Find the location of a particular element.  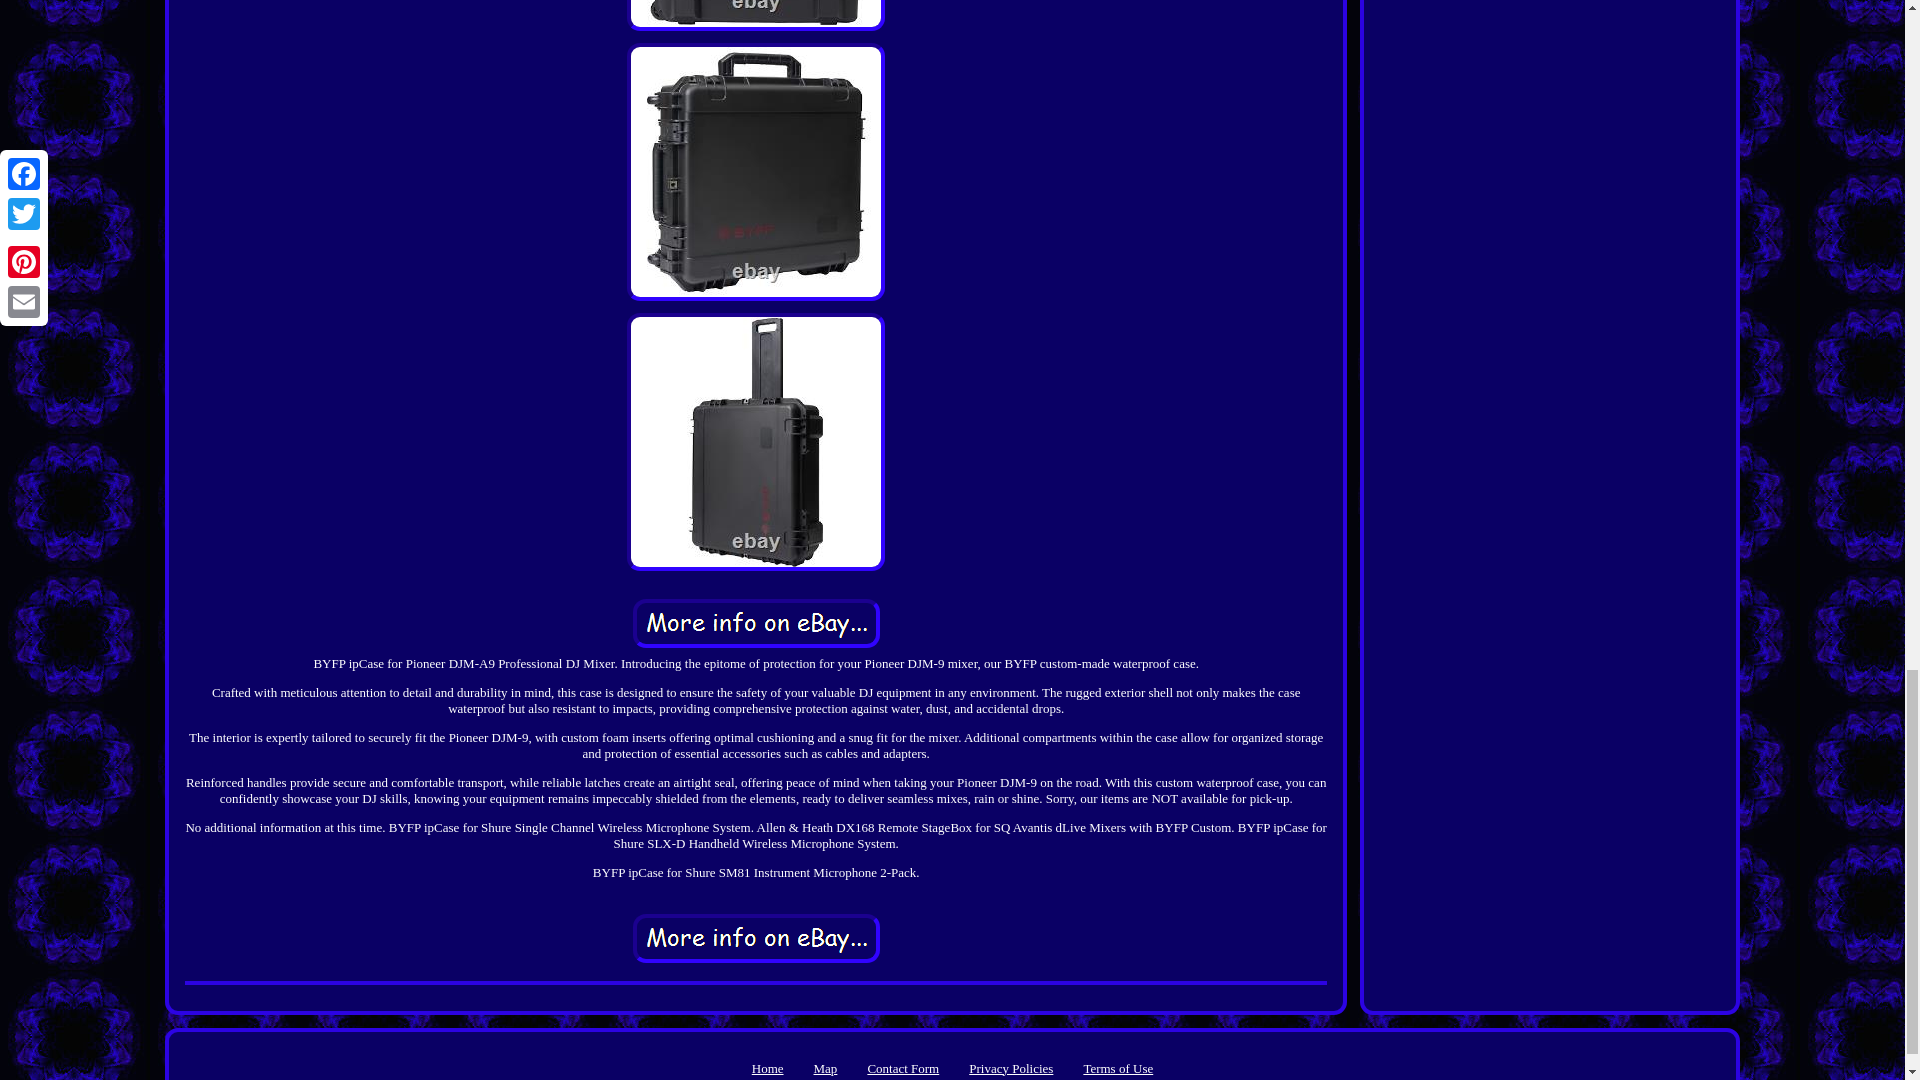

BYFP ipCase for Pioneer DJM-A9 Professional DJ Mixer is located at coordinates (756, 938).